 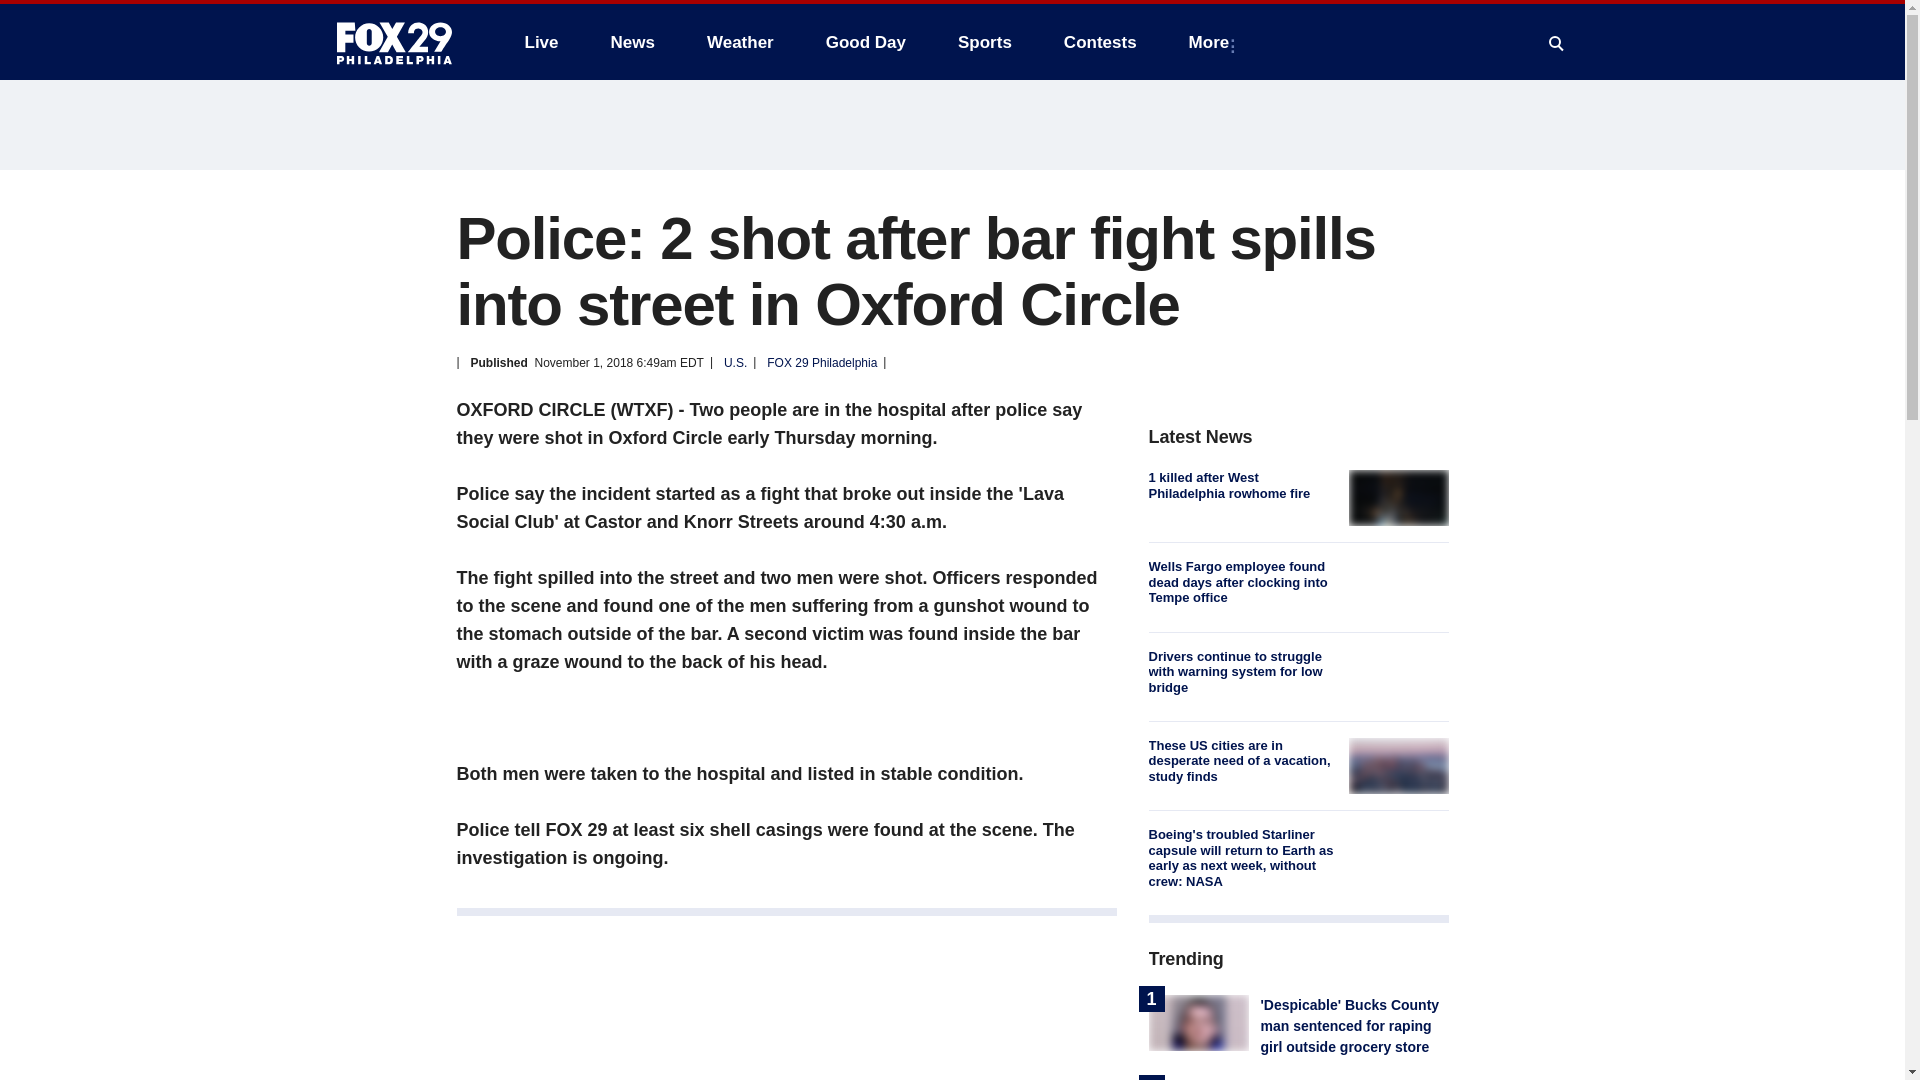 I want to click on Live, so click(x=541, y=42).